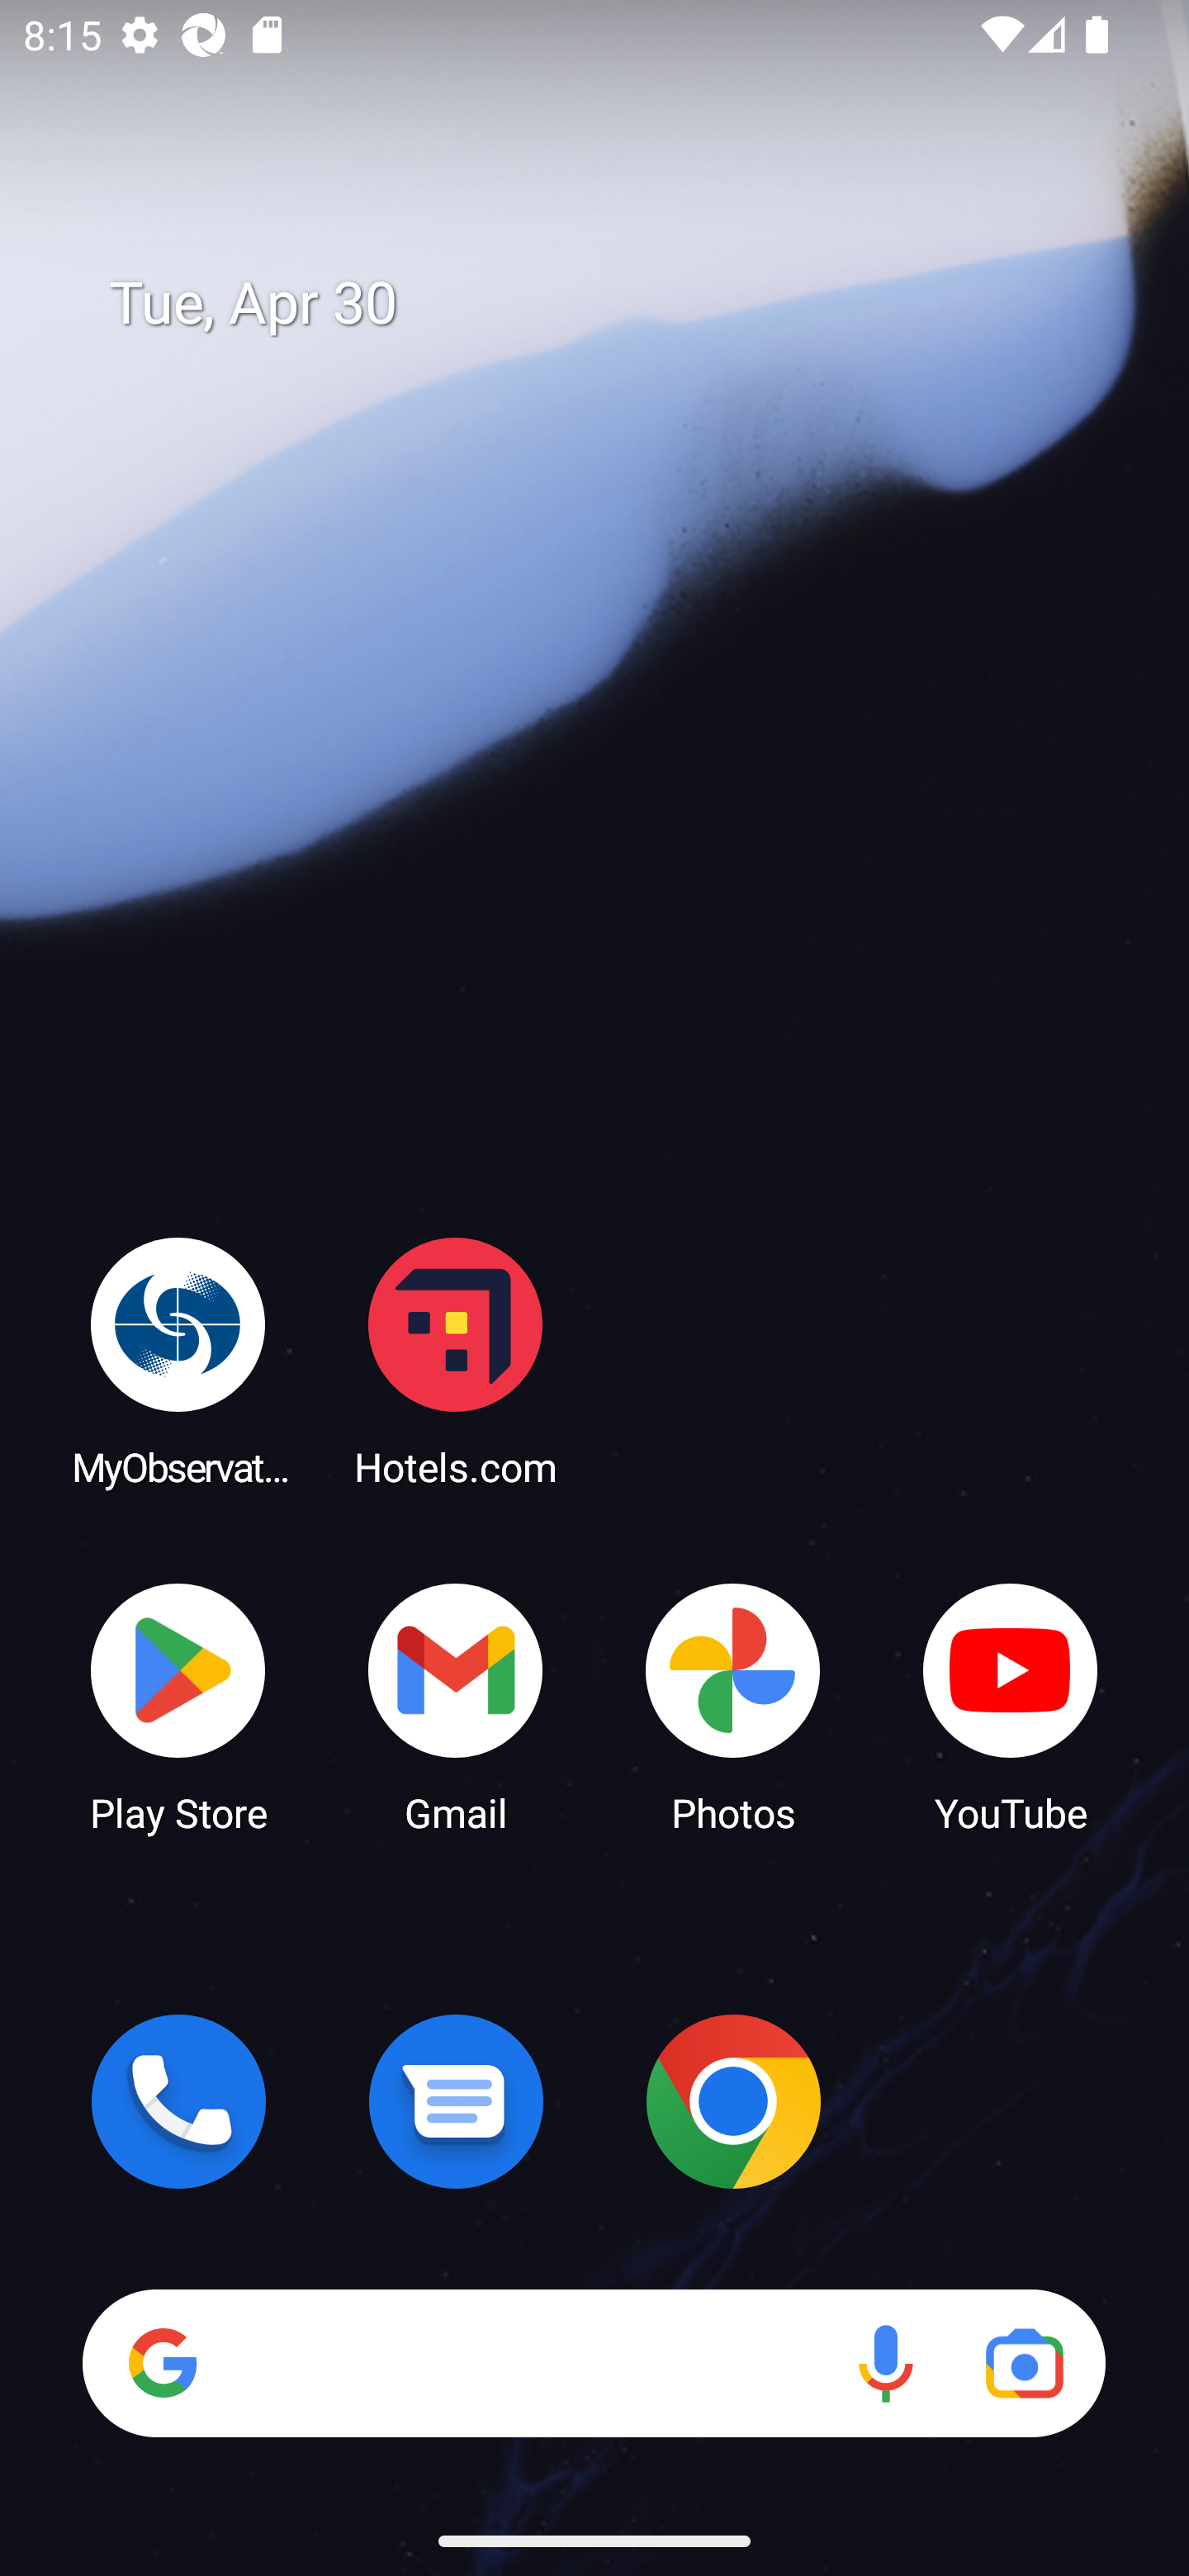  What do you see at coordinates (456, 2101) in the screenshot?
I see `Messages` at bounding box center [456, 2101].